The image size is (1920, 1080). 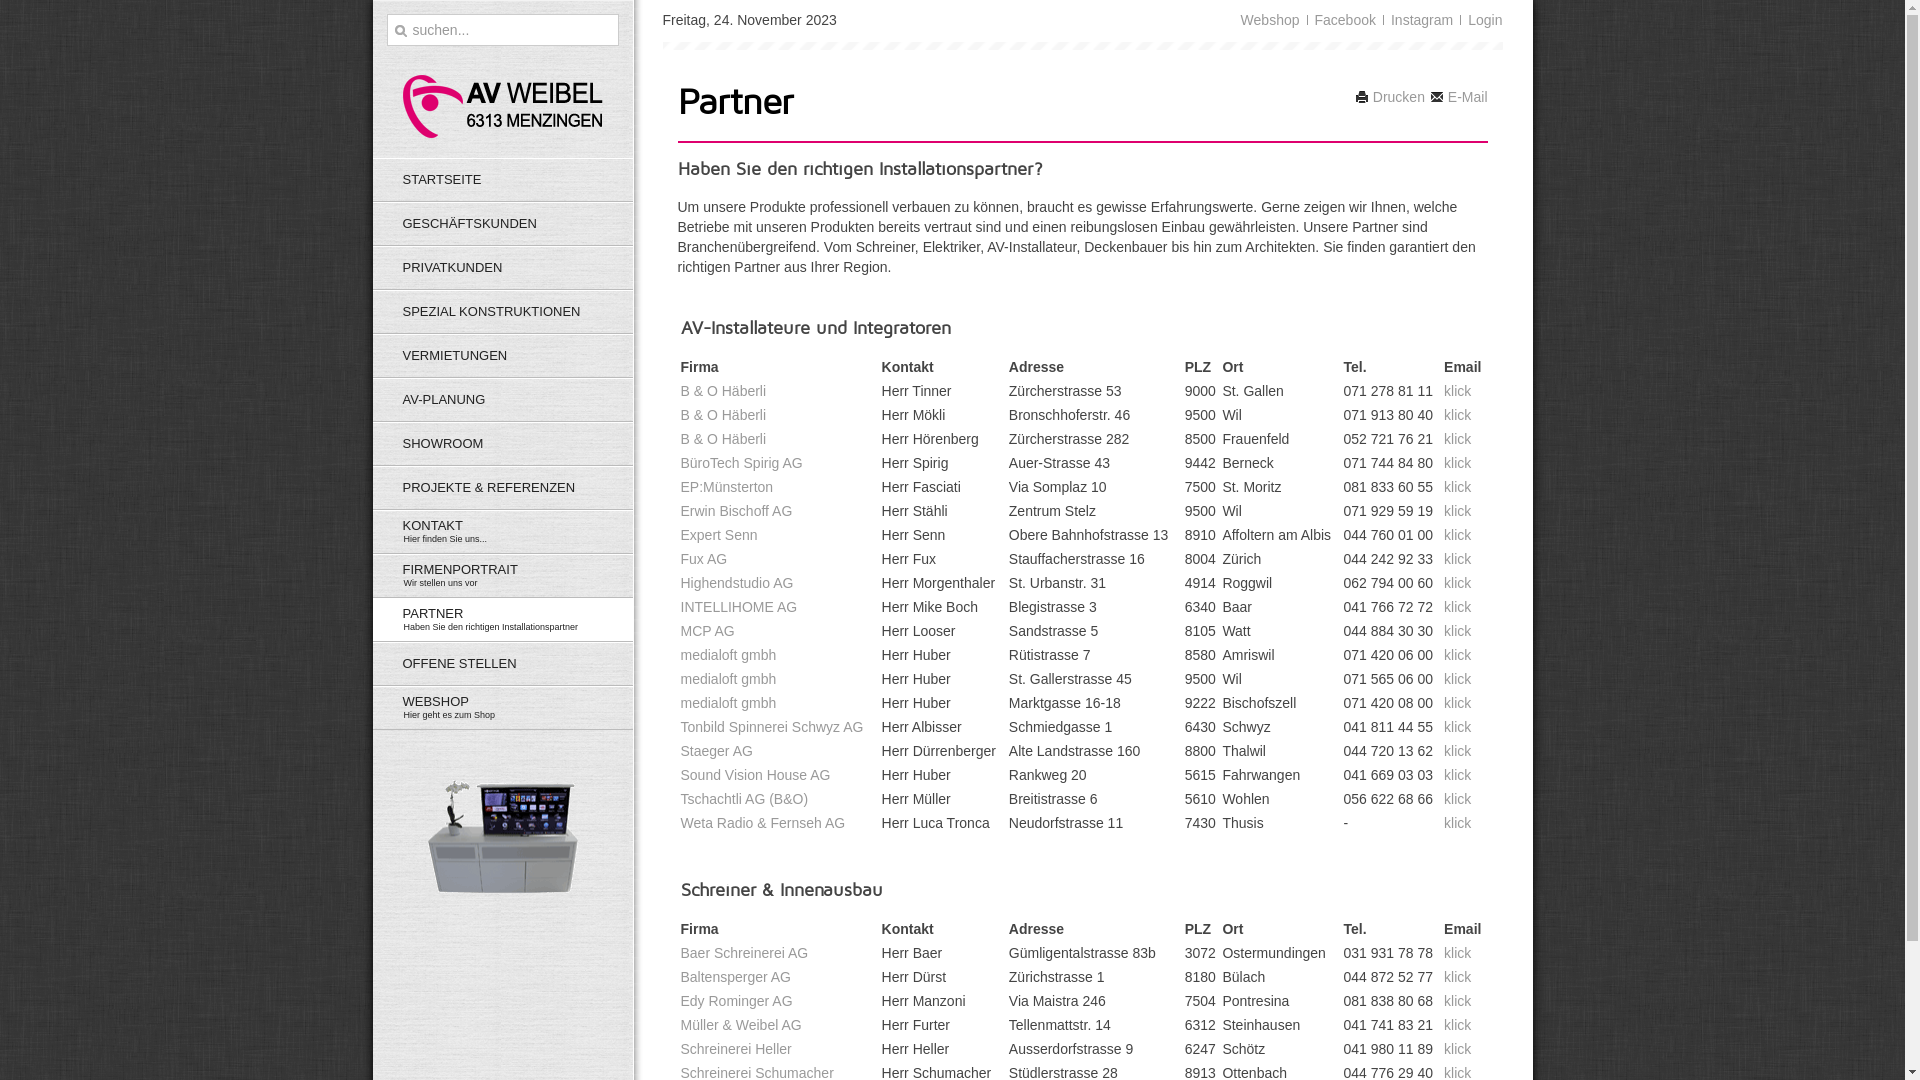 I want to click on klick, so click(x=1458, y=438).